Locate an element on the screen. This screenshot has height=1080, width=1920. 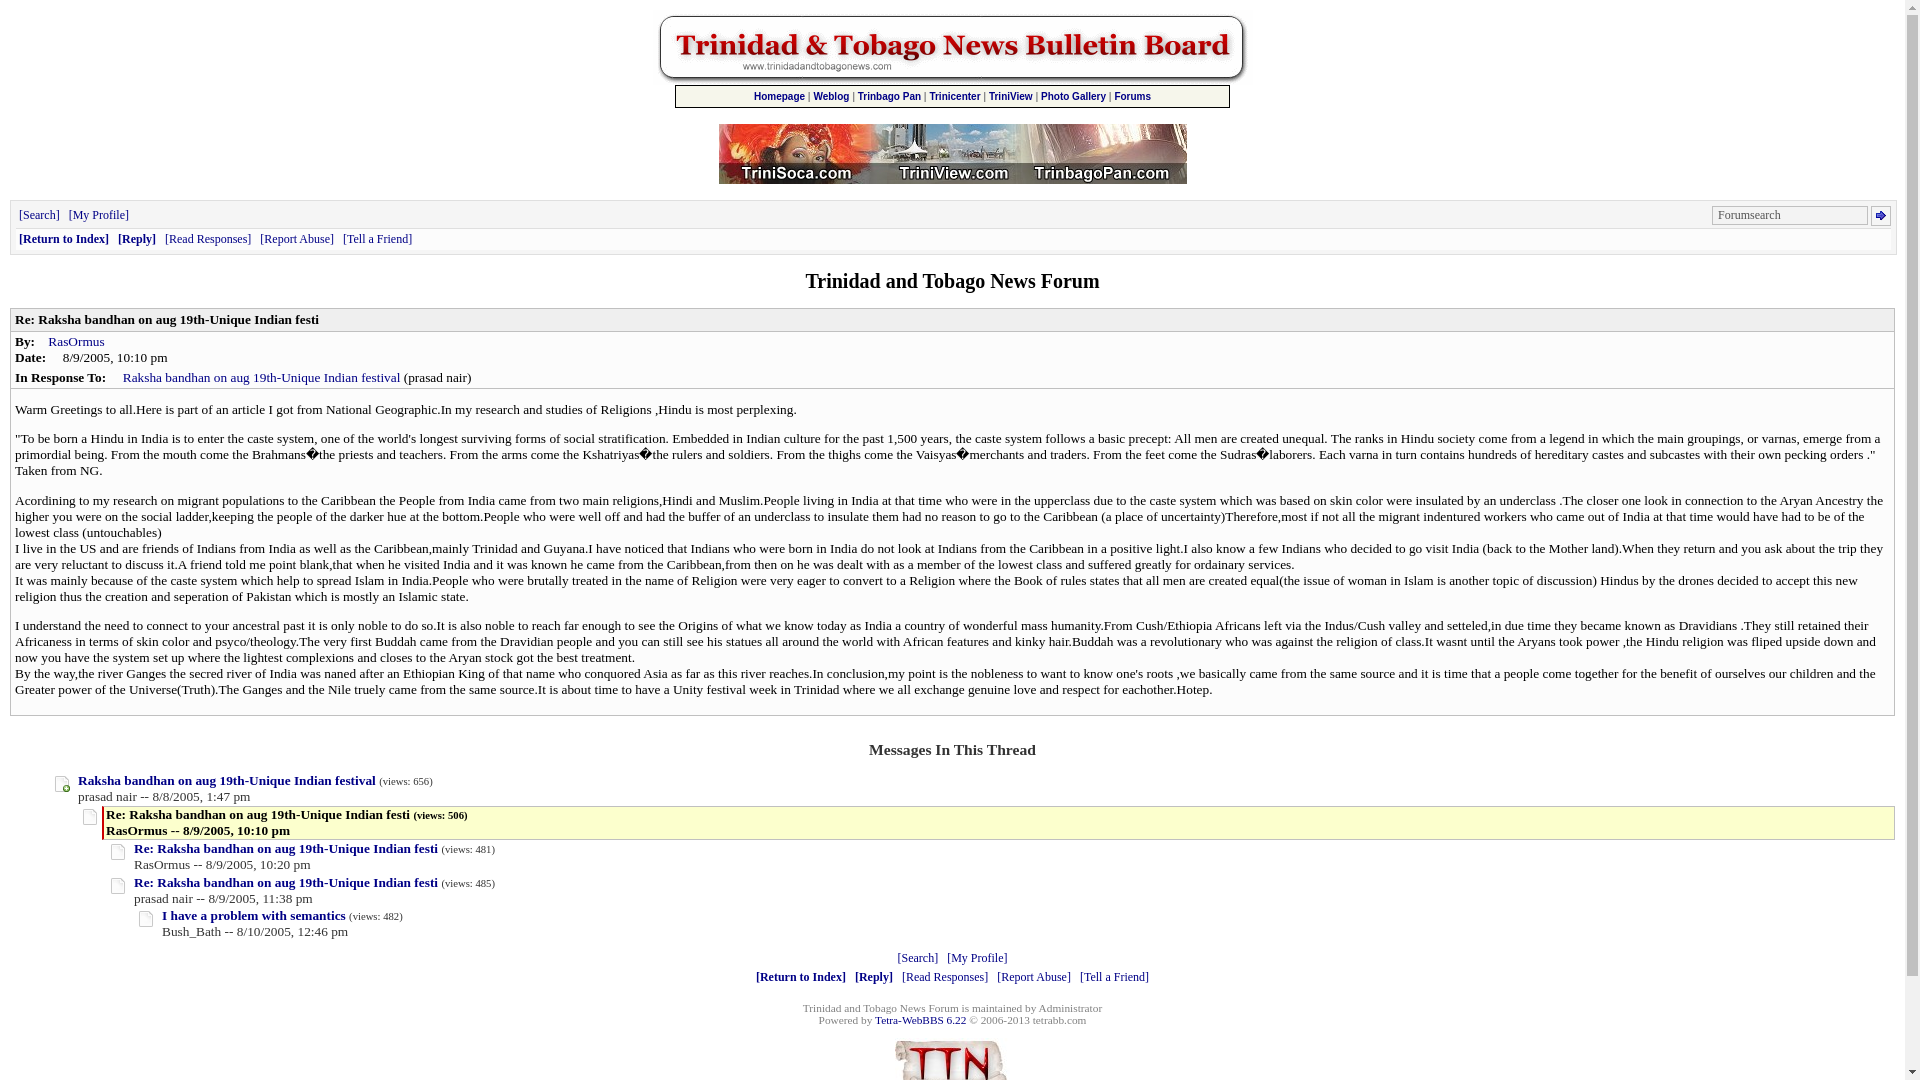
Raksha bandhan on aug 19th-Unique Indian festival is located at coordinates (227, 780).